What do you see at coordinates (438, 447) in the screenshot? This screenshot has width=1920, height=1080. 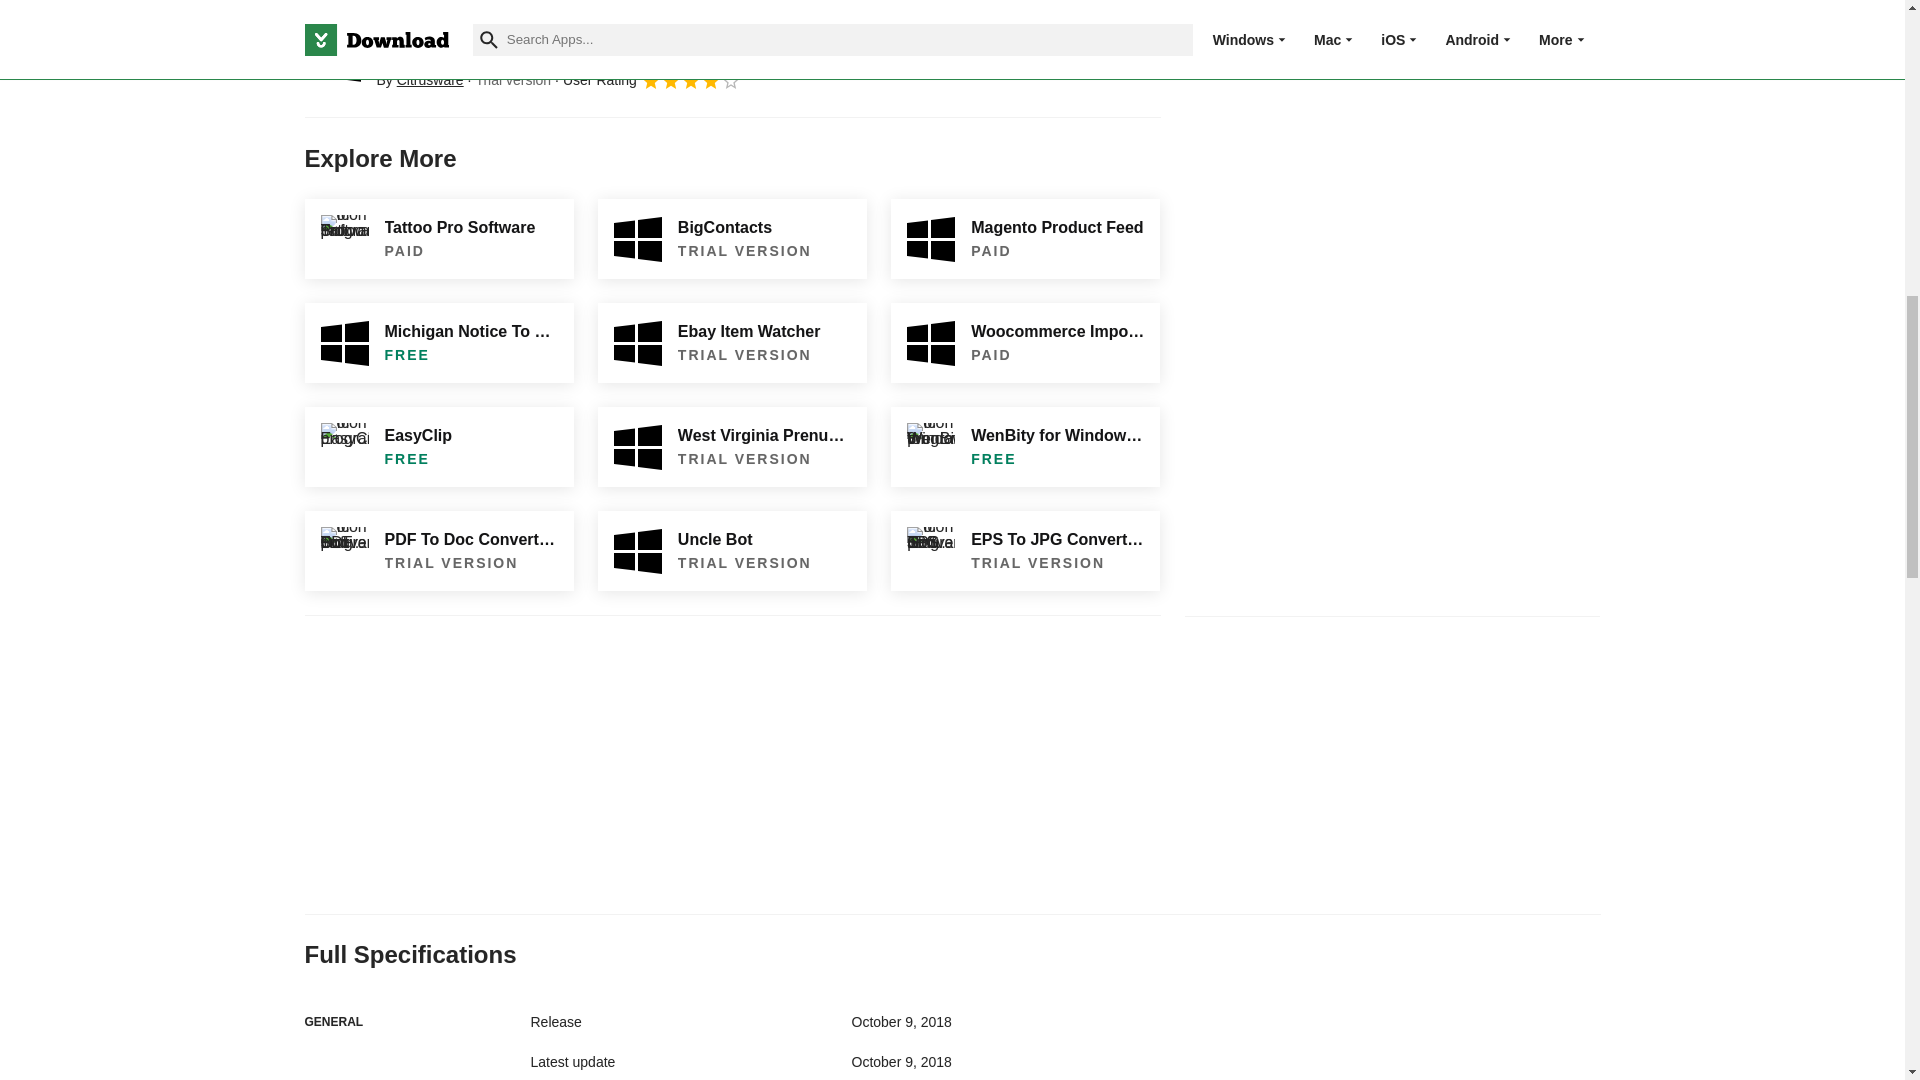 I see `EasyClip` at bounding box center [438, 447].